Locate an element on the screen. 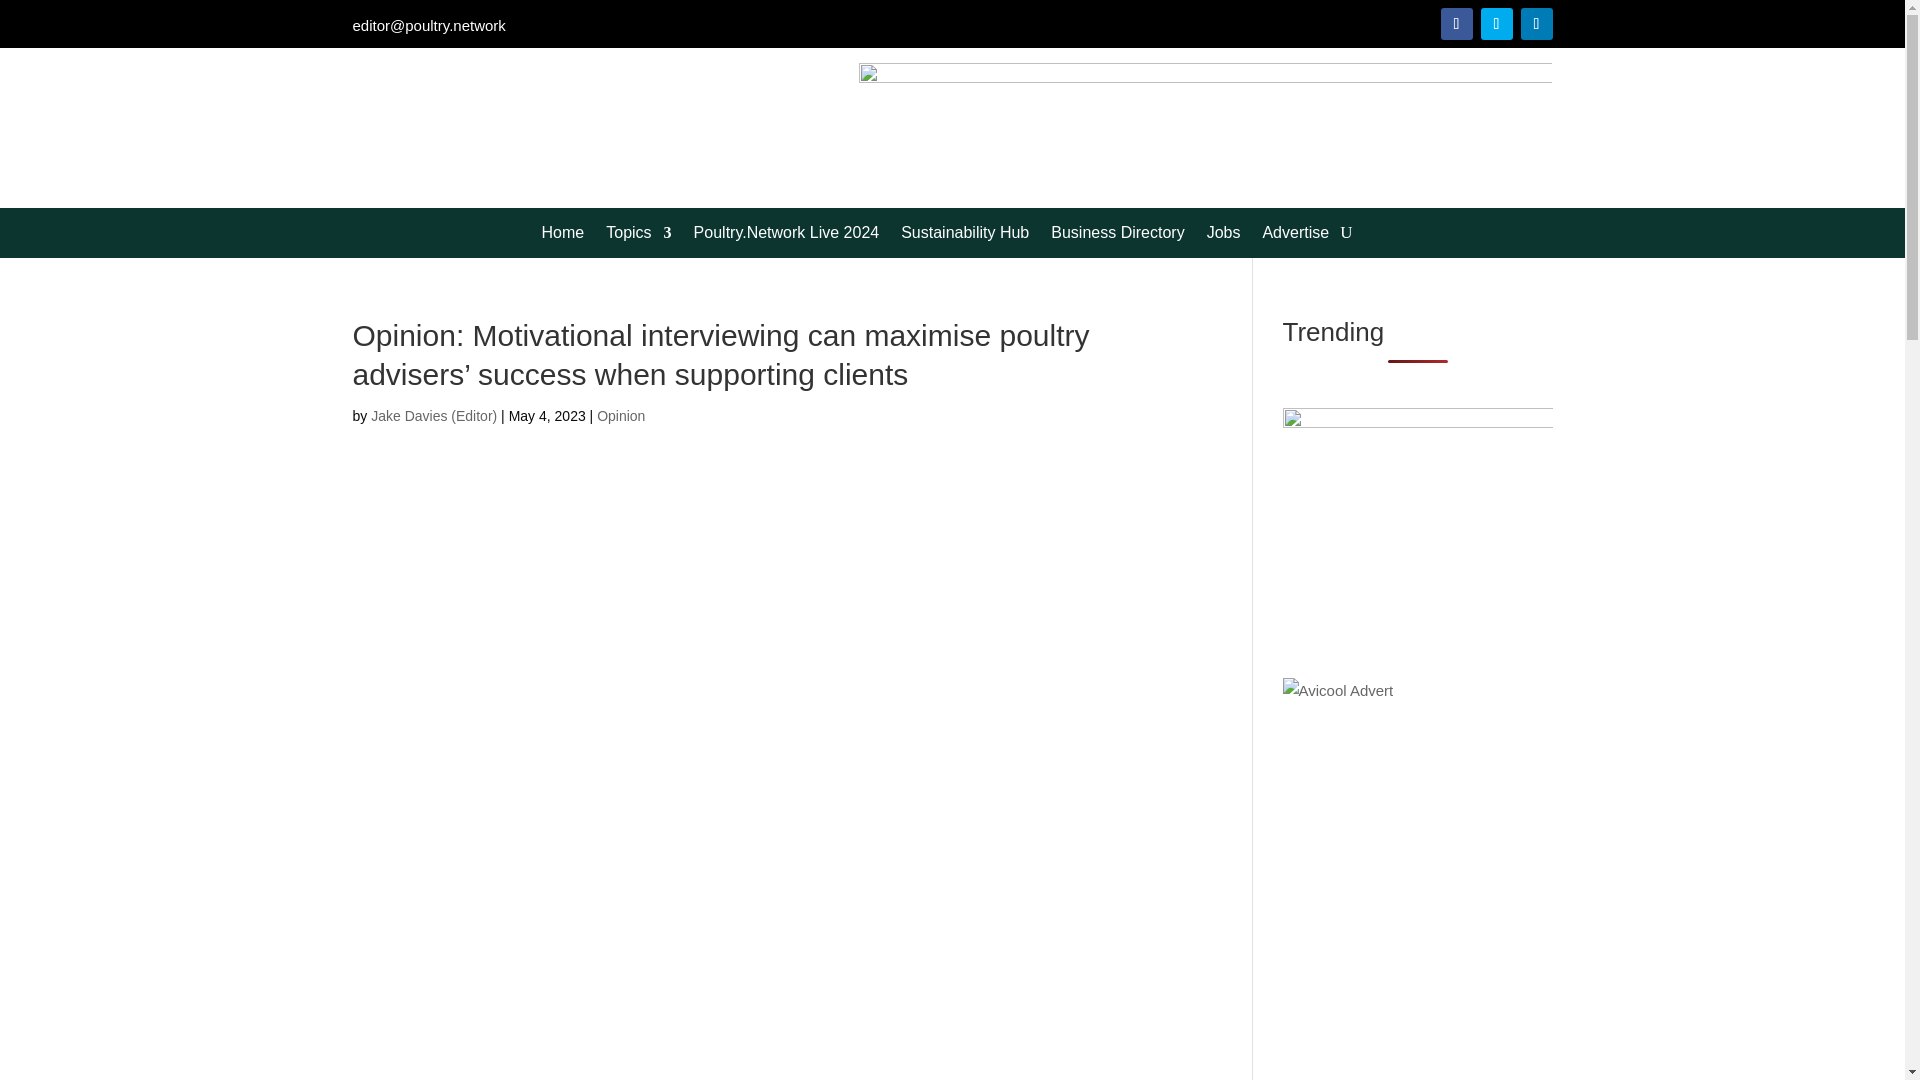  Advertise is located at coordinates (1294, 236).